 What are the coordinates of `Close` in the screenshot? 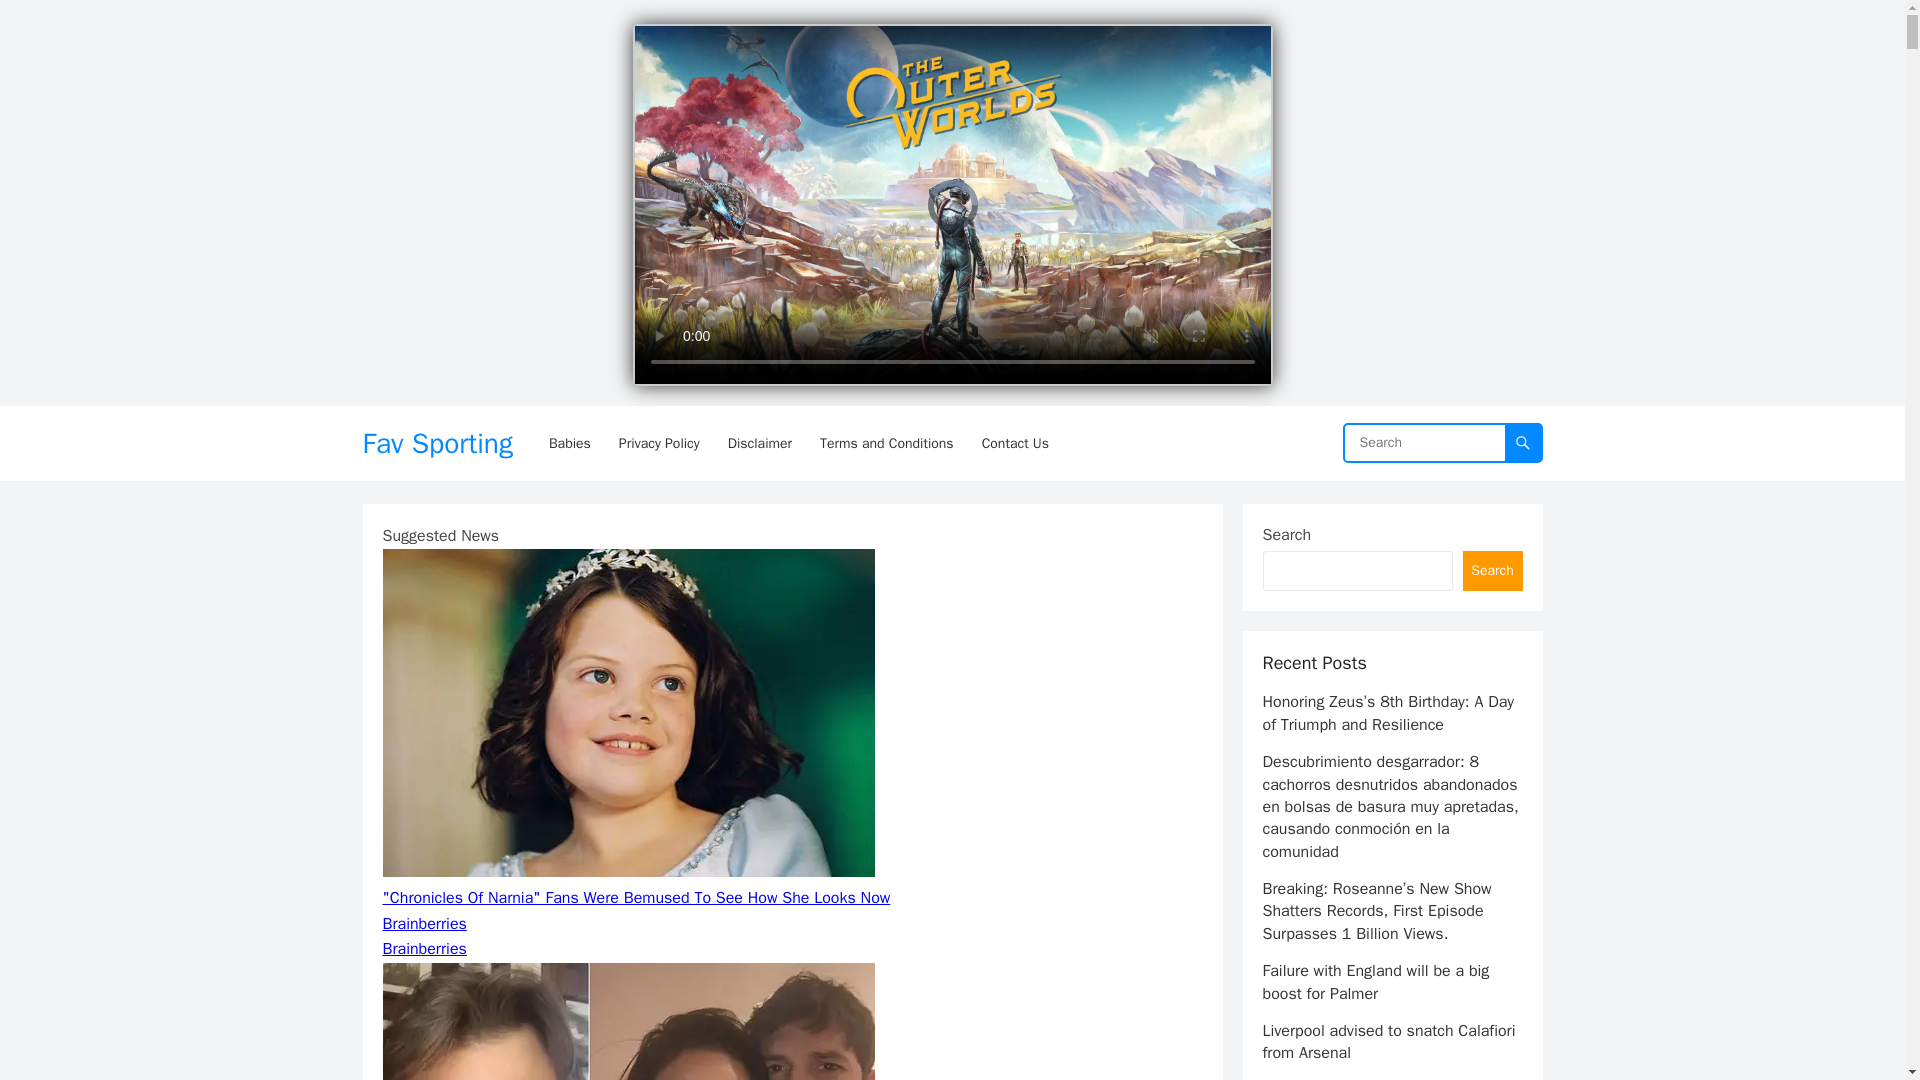 It's located at (1250, 40).